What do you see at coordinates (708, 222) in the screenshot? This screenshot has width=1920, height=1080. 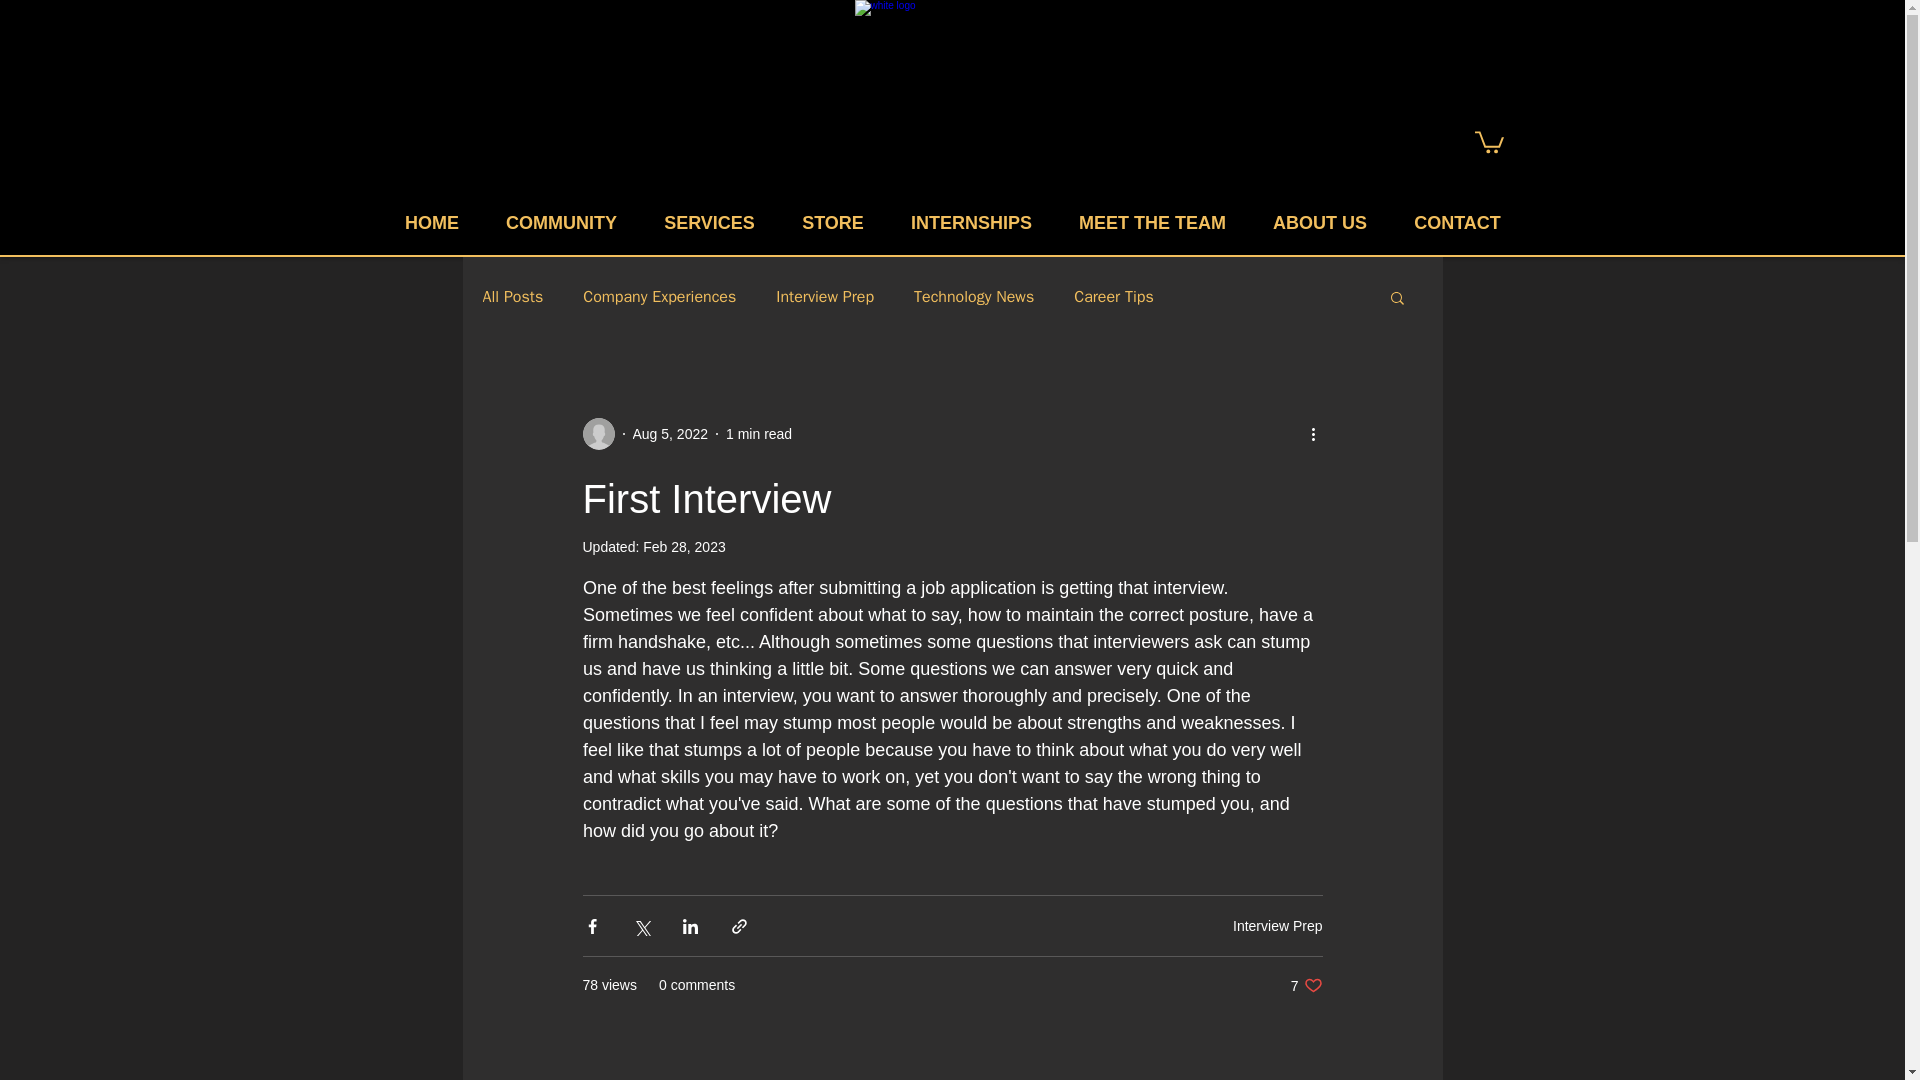 I see `SERVICES` at bounding box center [708, 222].